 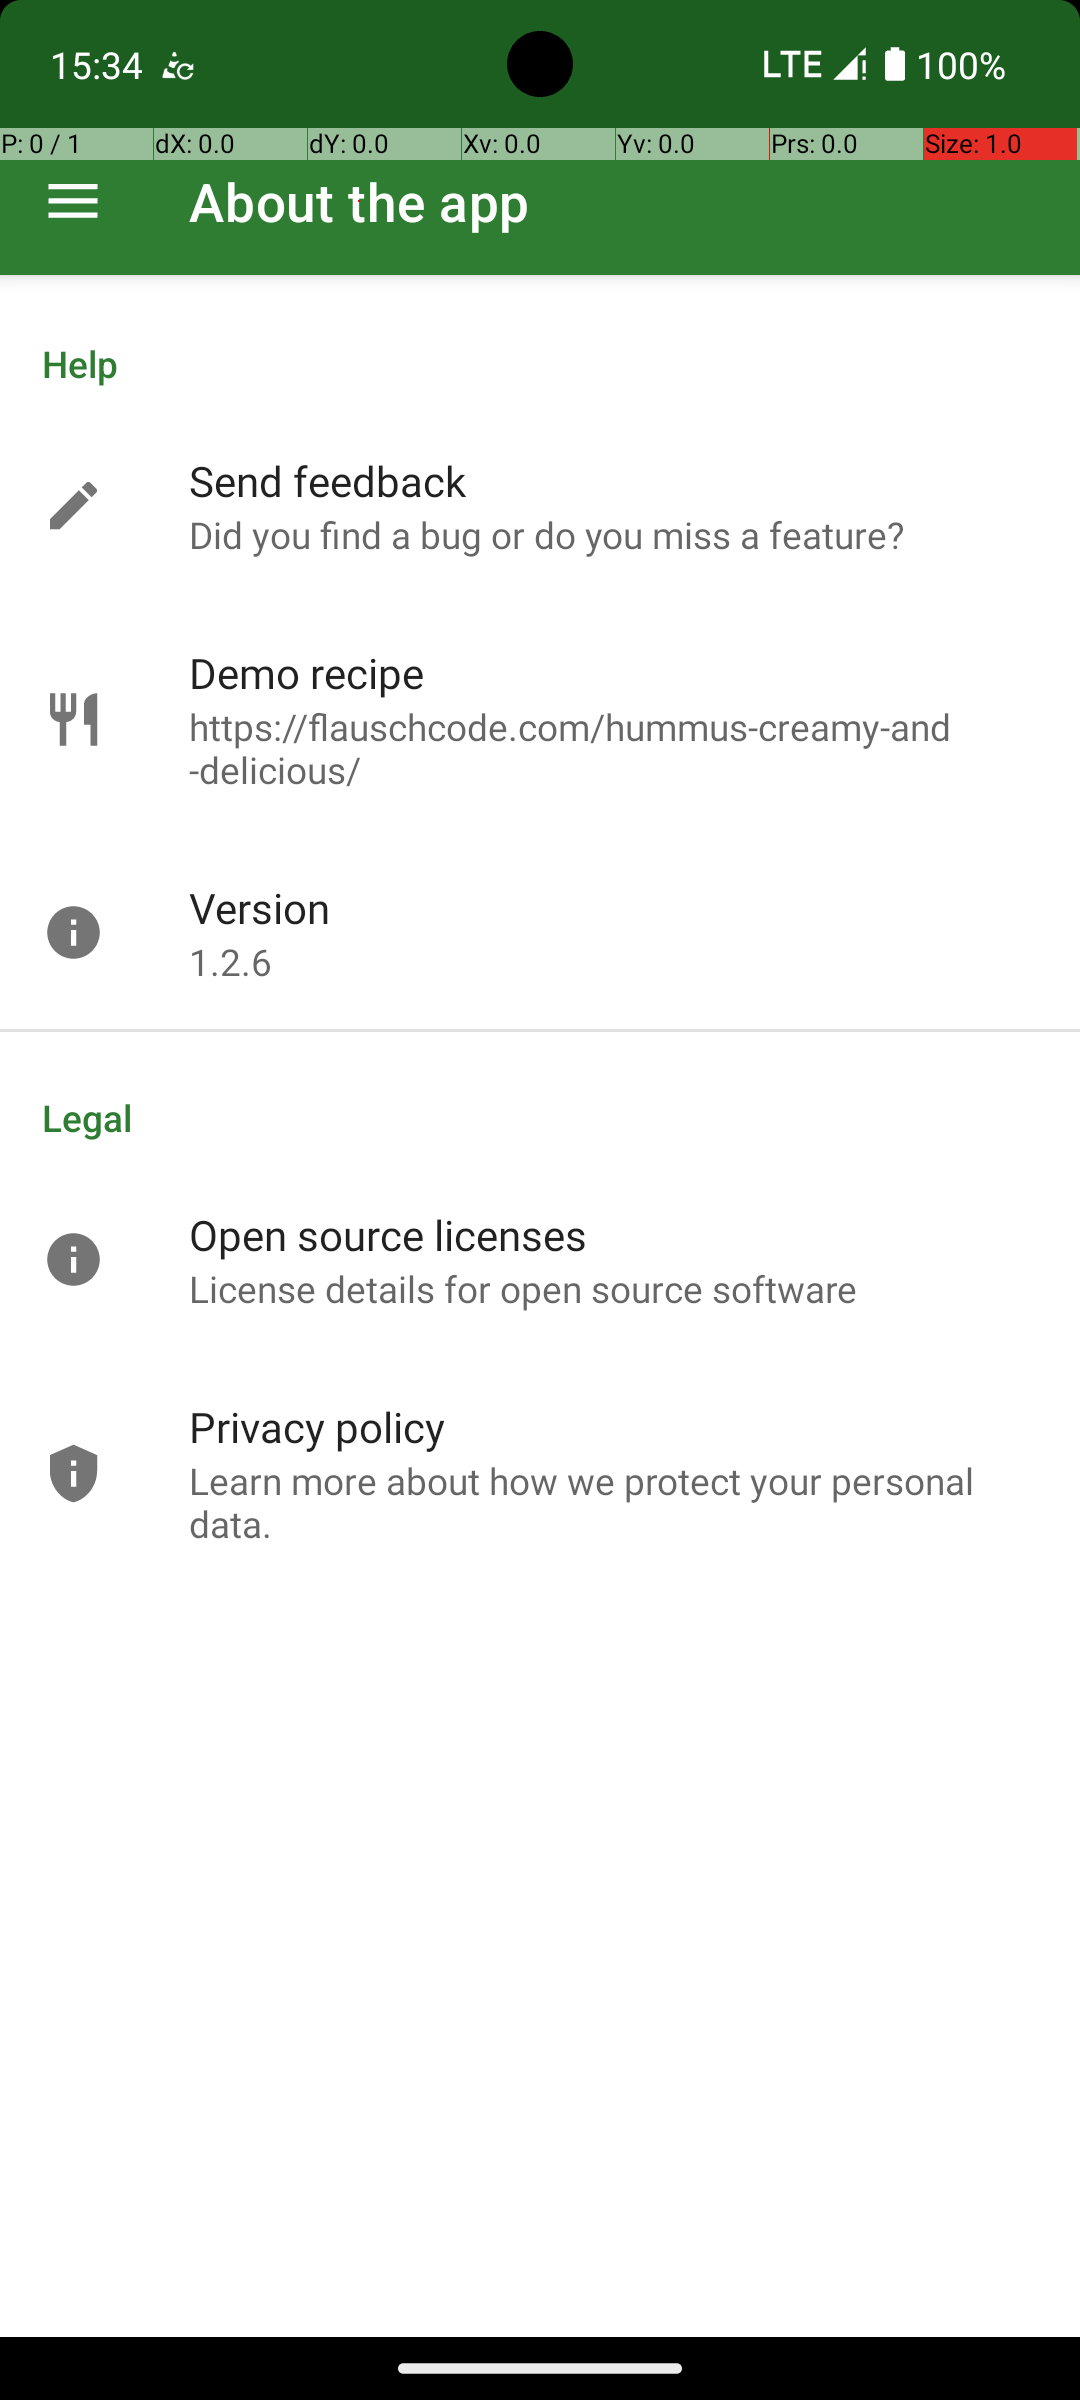 I want to click on 1.2.6, so click(x=230, y=962).